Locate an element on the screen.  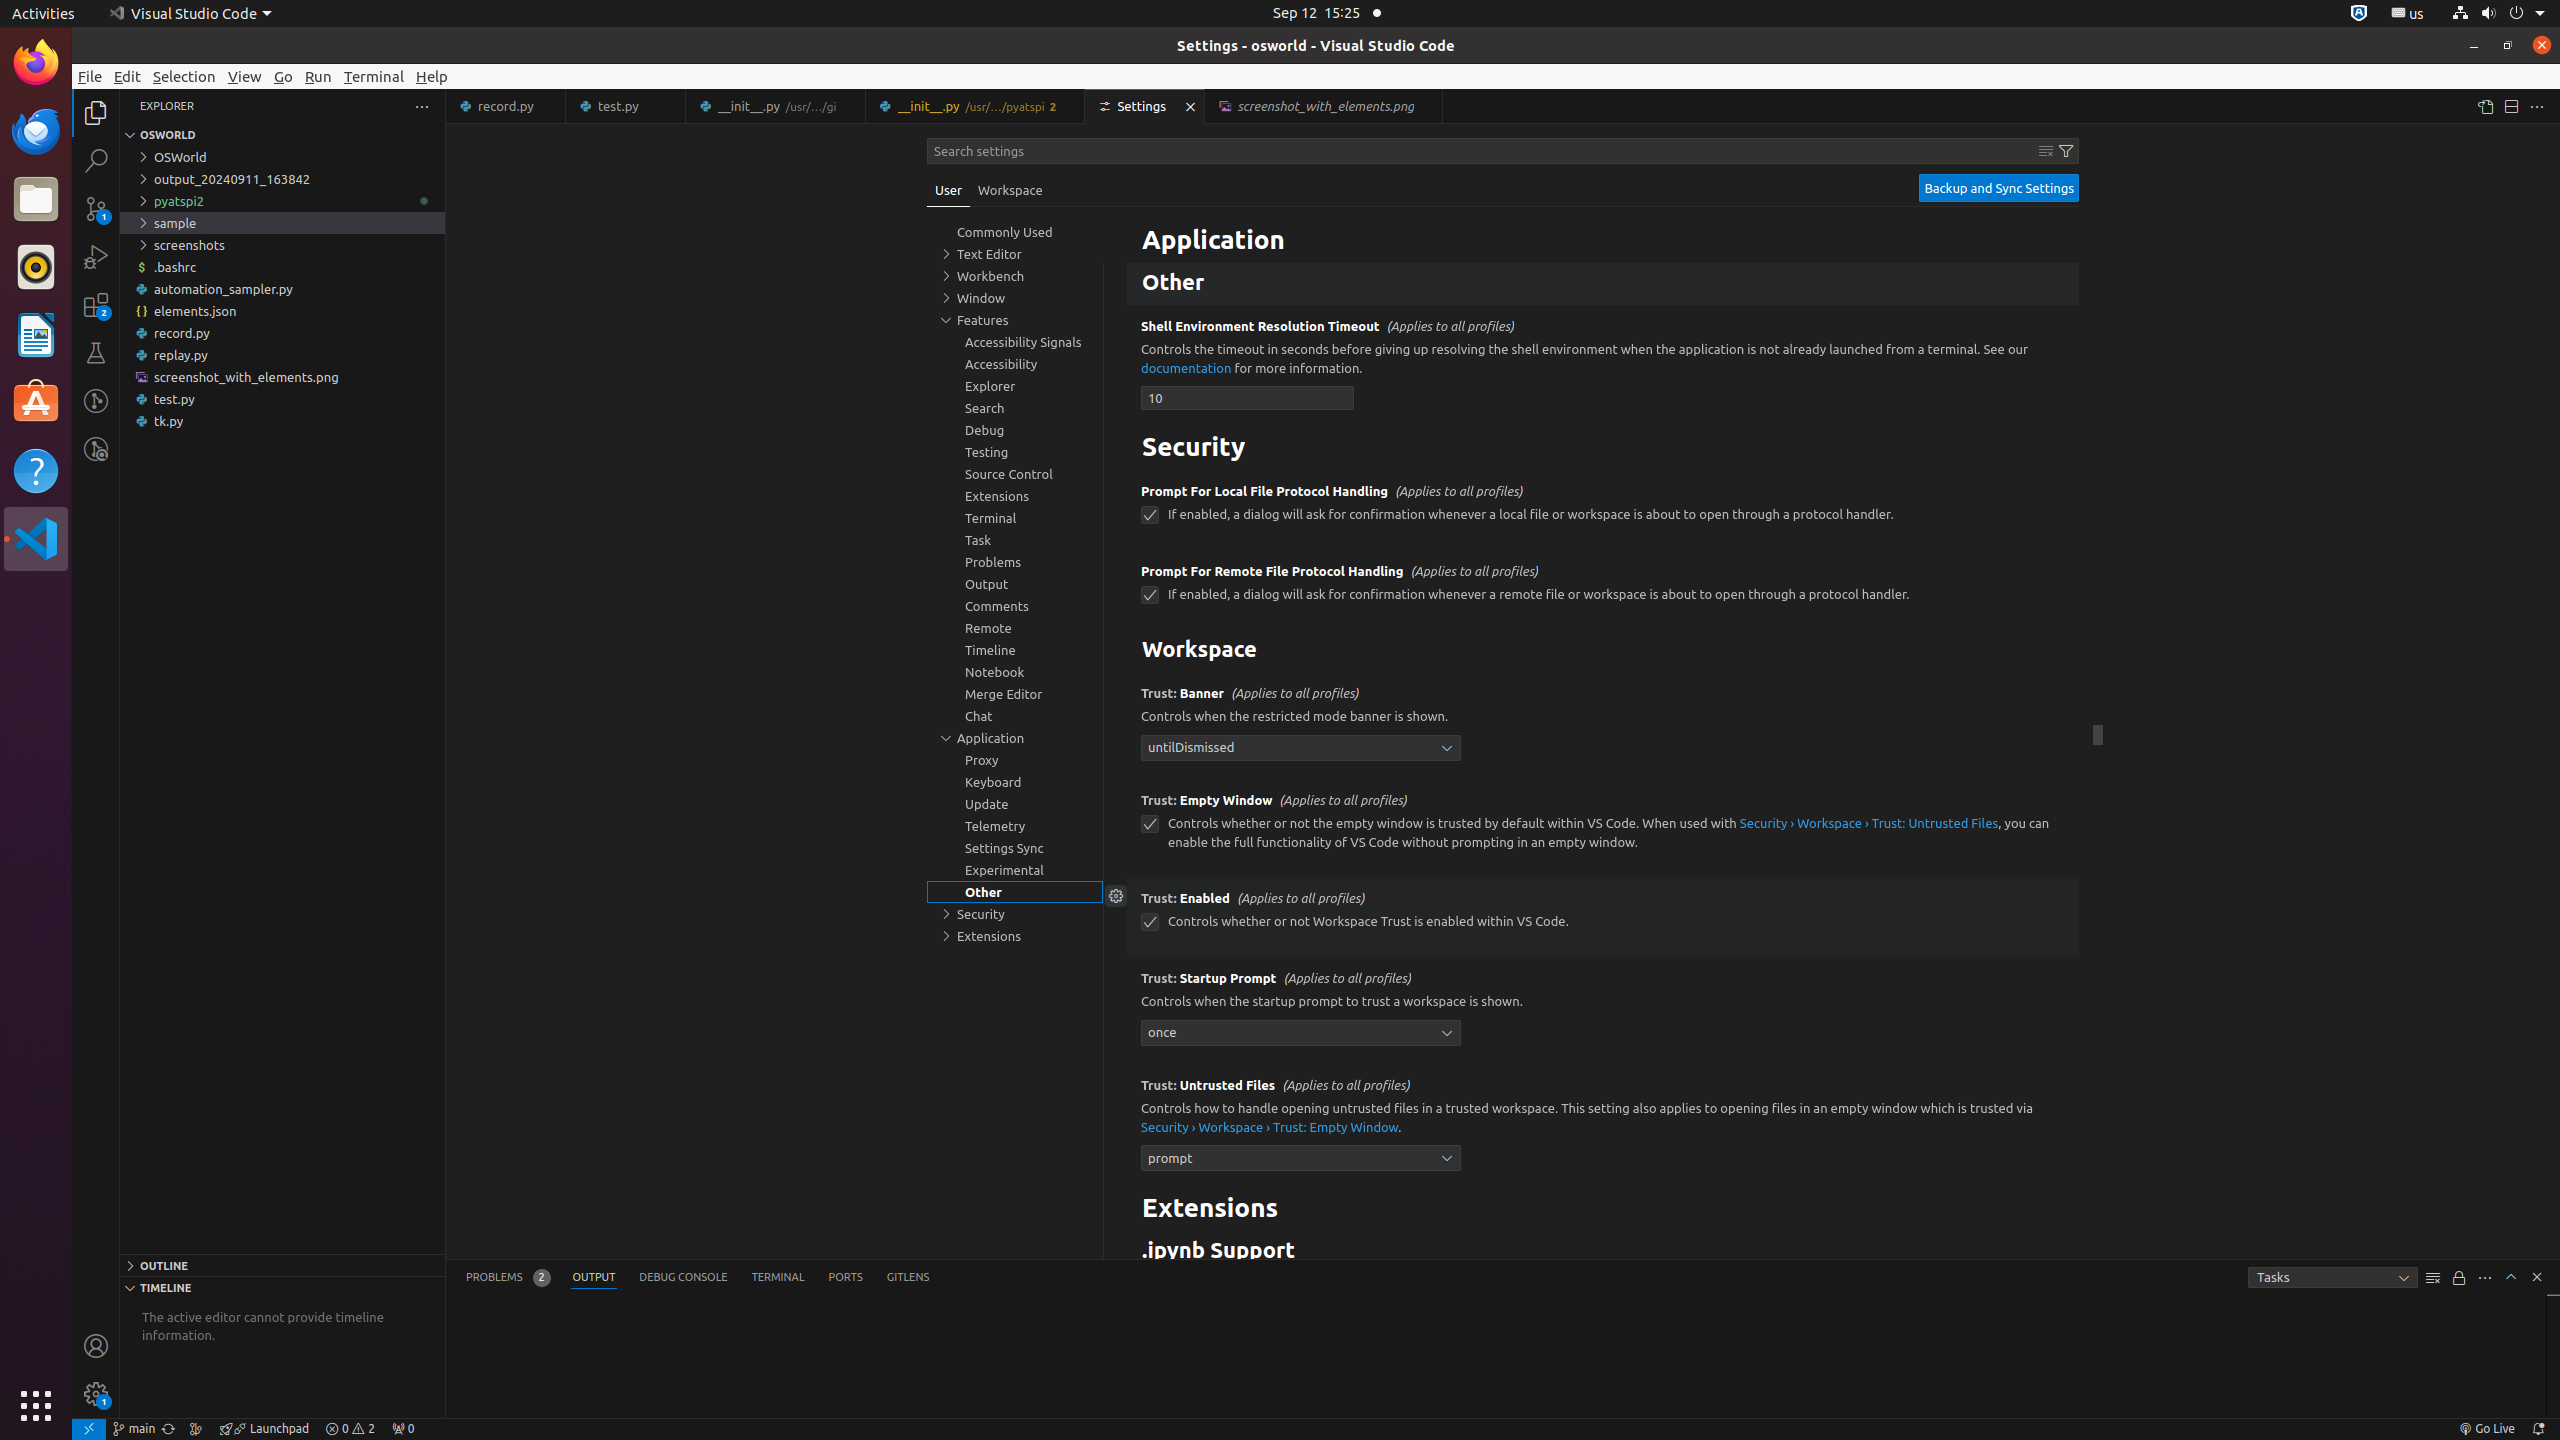
Proxy, group is located at coordinates (1015, 760).